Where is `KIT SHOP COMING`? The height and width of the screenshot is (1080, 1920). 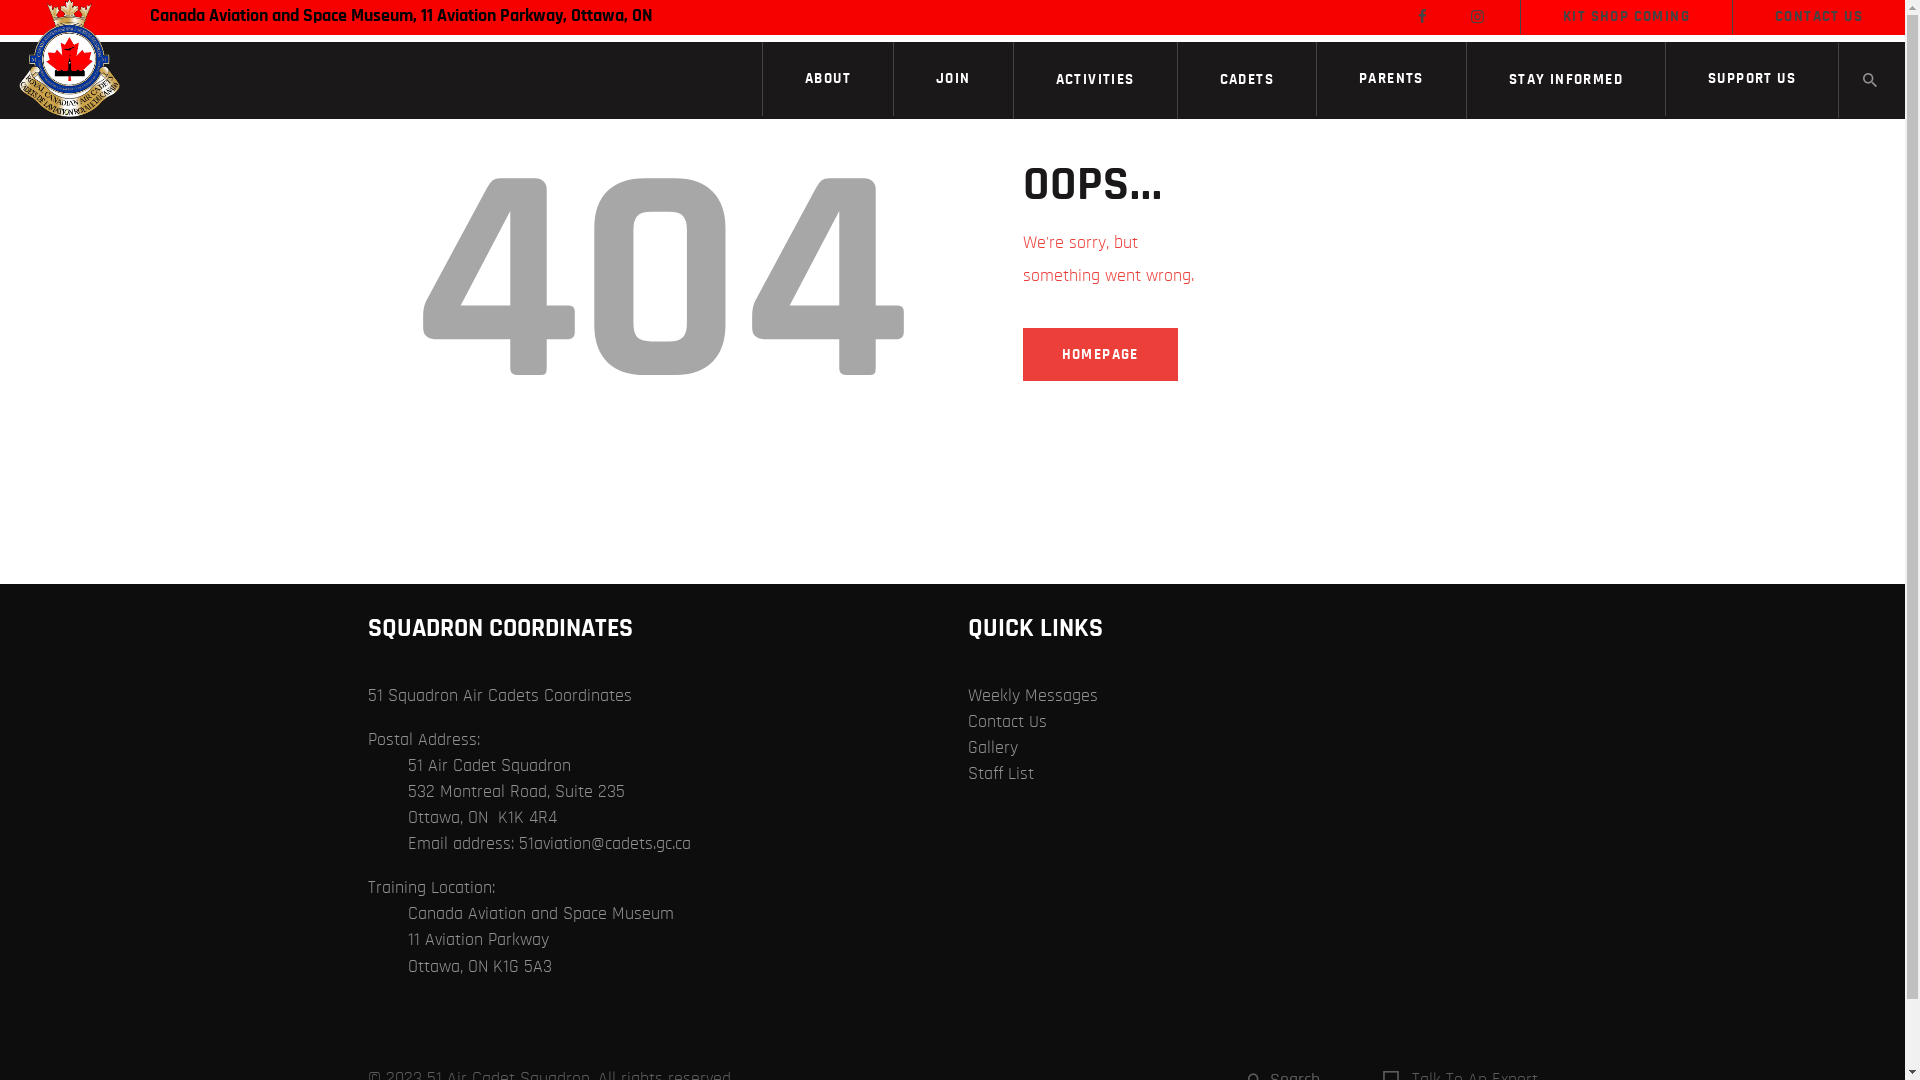
KIT SHOP COMING is located at coordinates (1626, 17).